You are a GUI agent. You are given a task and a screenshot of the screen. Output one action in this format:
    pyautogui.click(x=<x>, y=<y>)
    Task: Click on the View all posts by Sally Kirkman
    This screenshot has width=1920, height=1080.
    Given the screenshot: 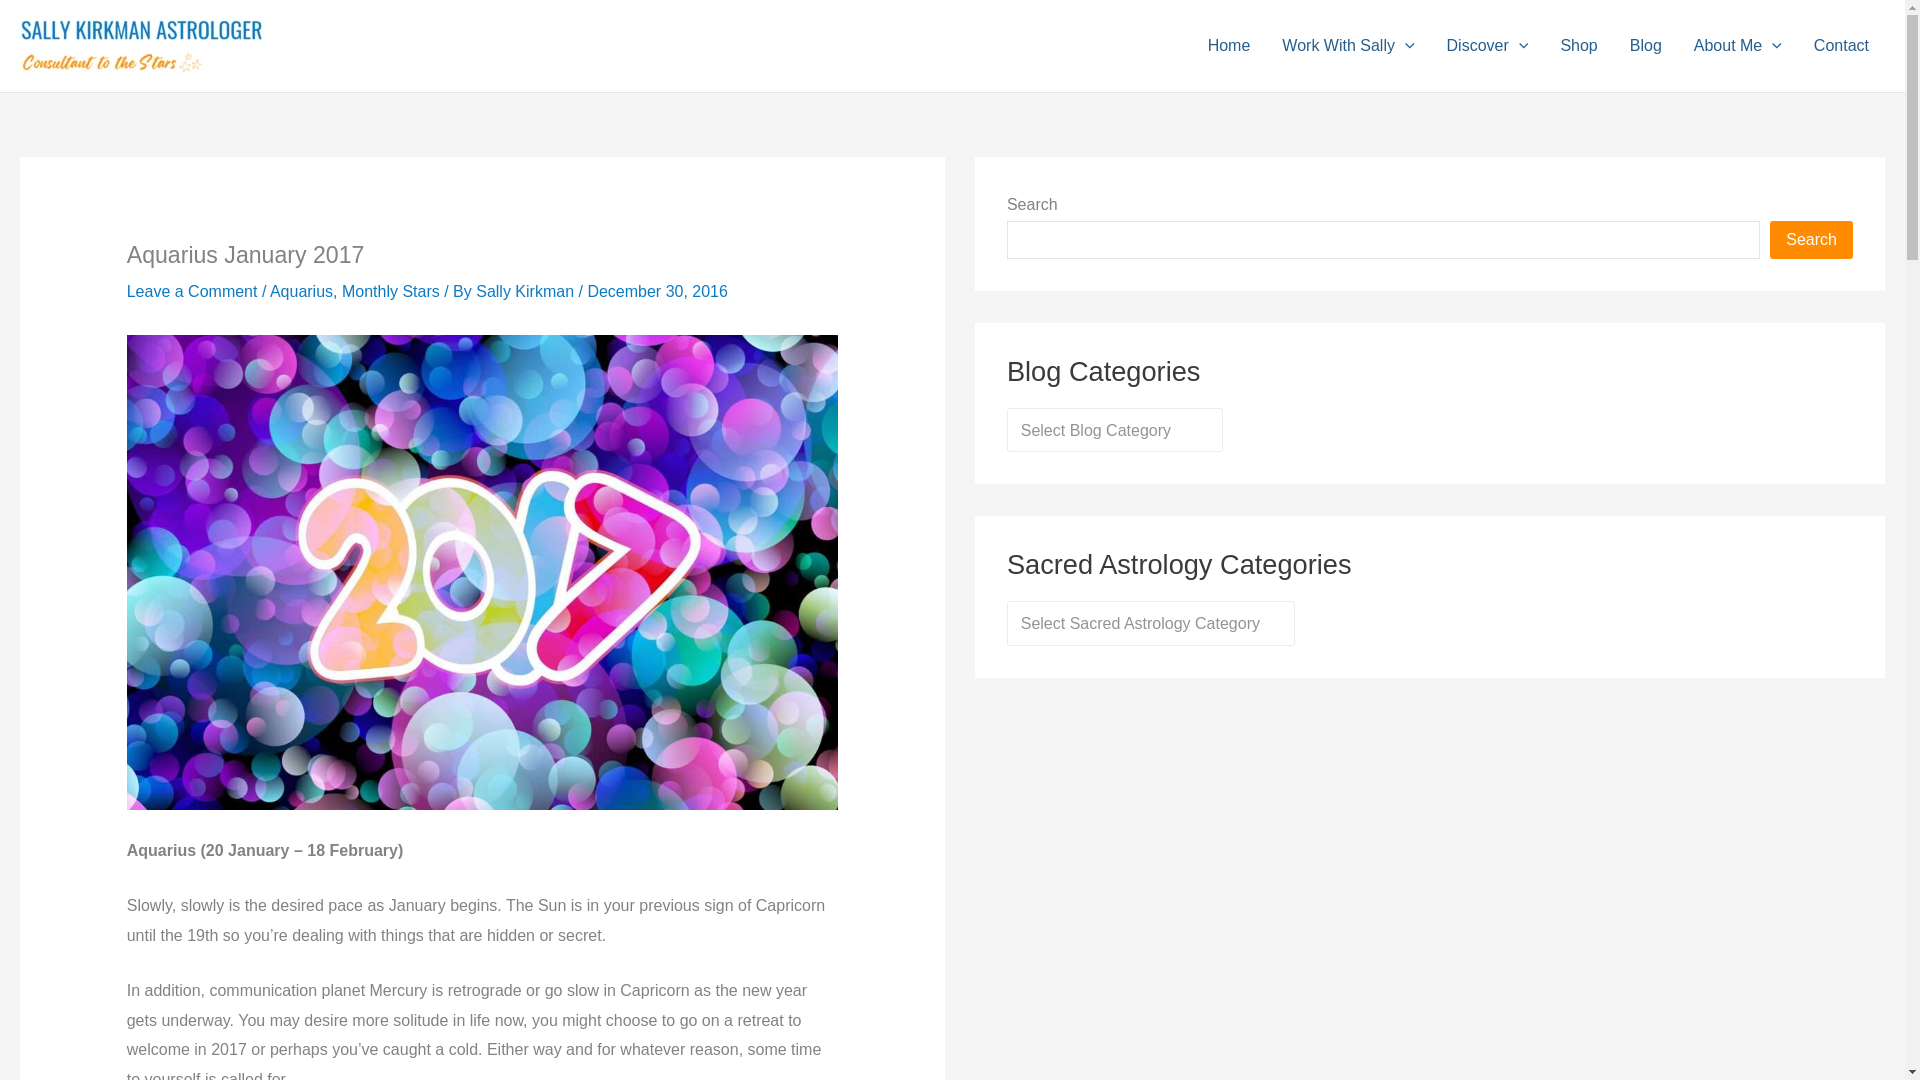 What is the action you would take?
    pyautogui.click(x=526, y=291)
    